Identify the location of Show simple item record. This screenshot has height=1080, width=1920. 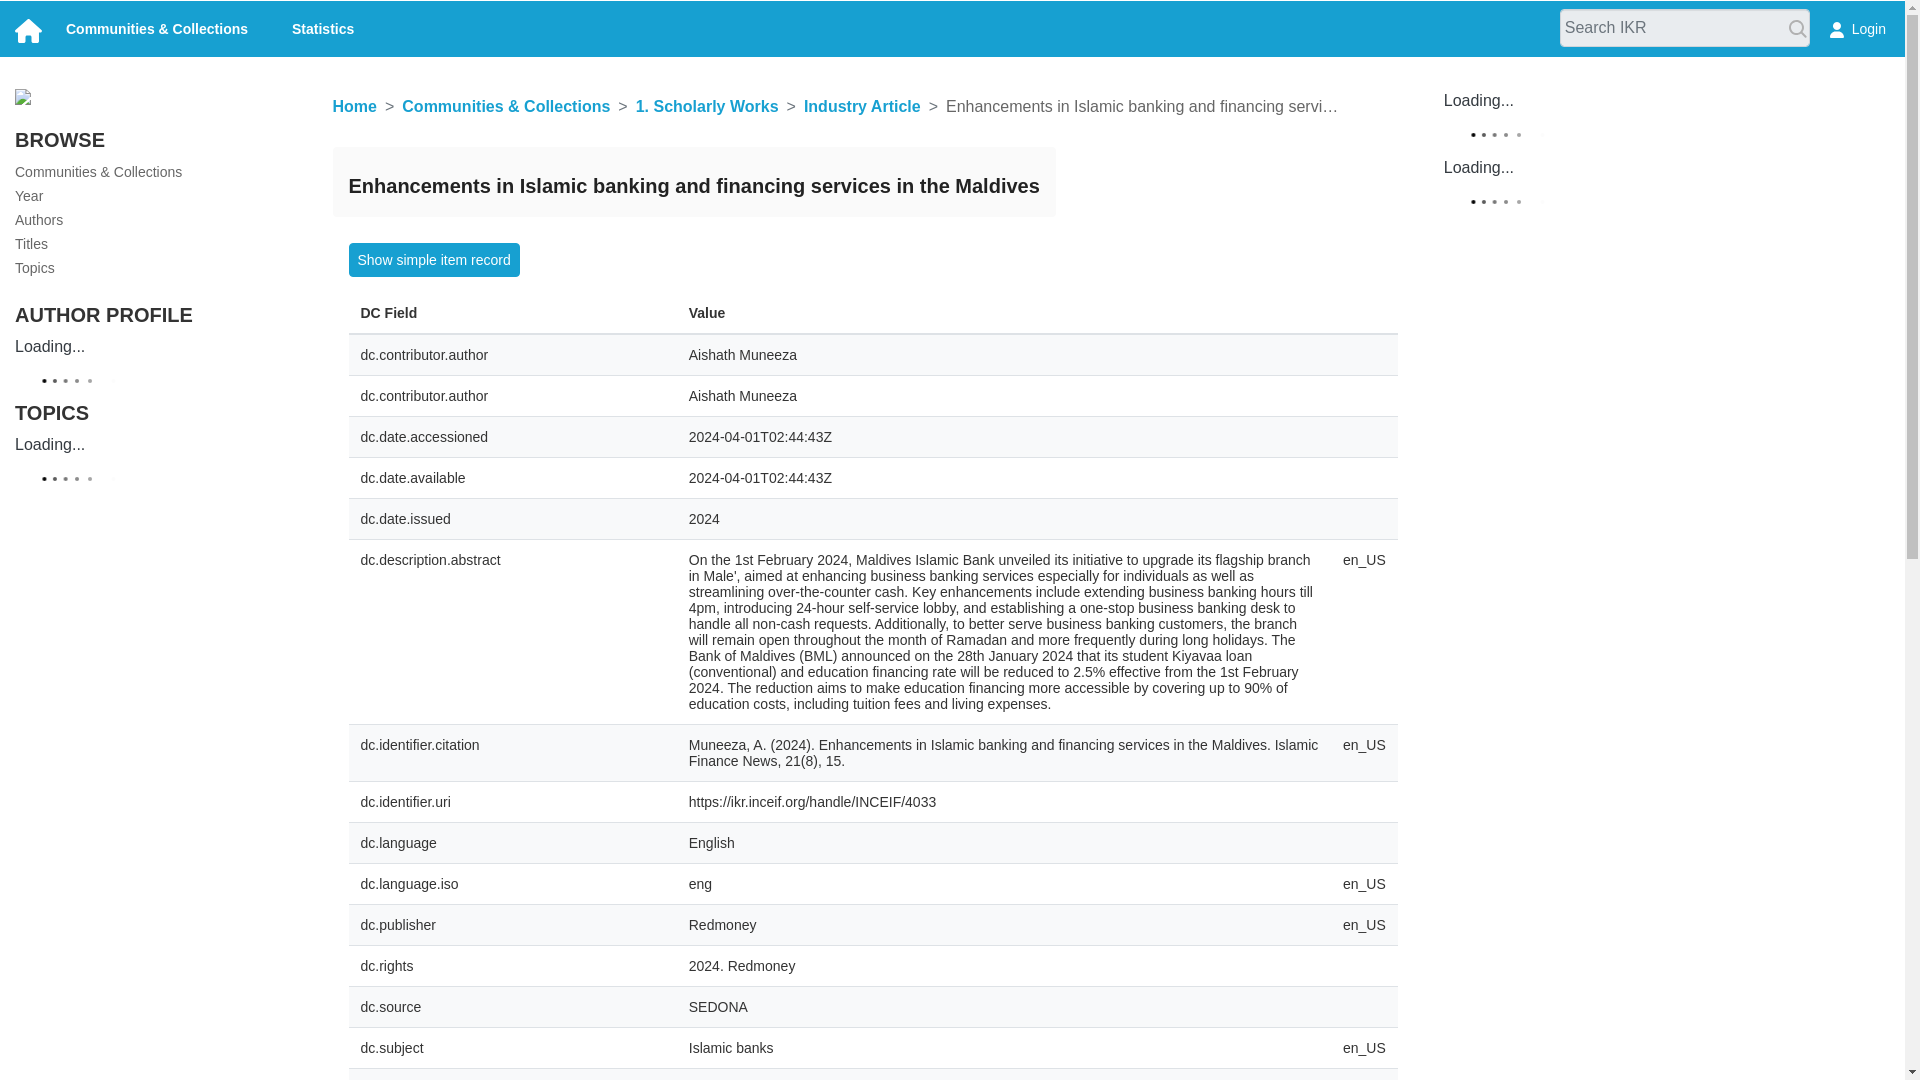
(432, 260).